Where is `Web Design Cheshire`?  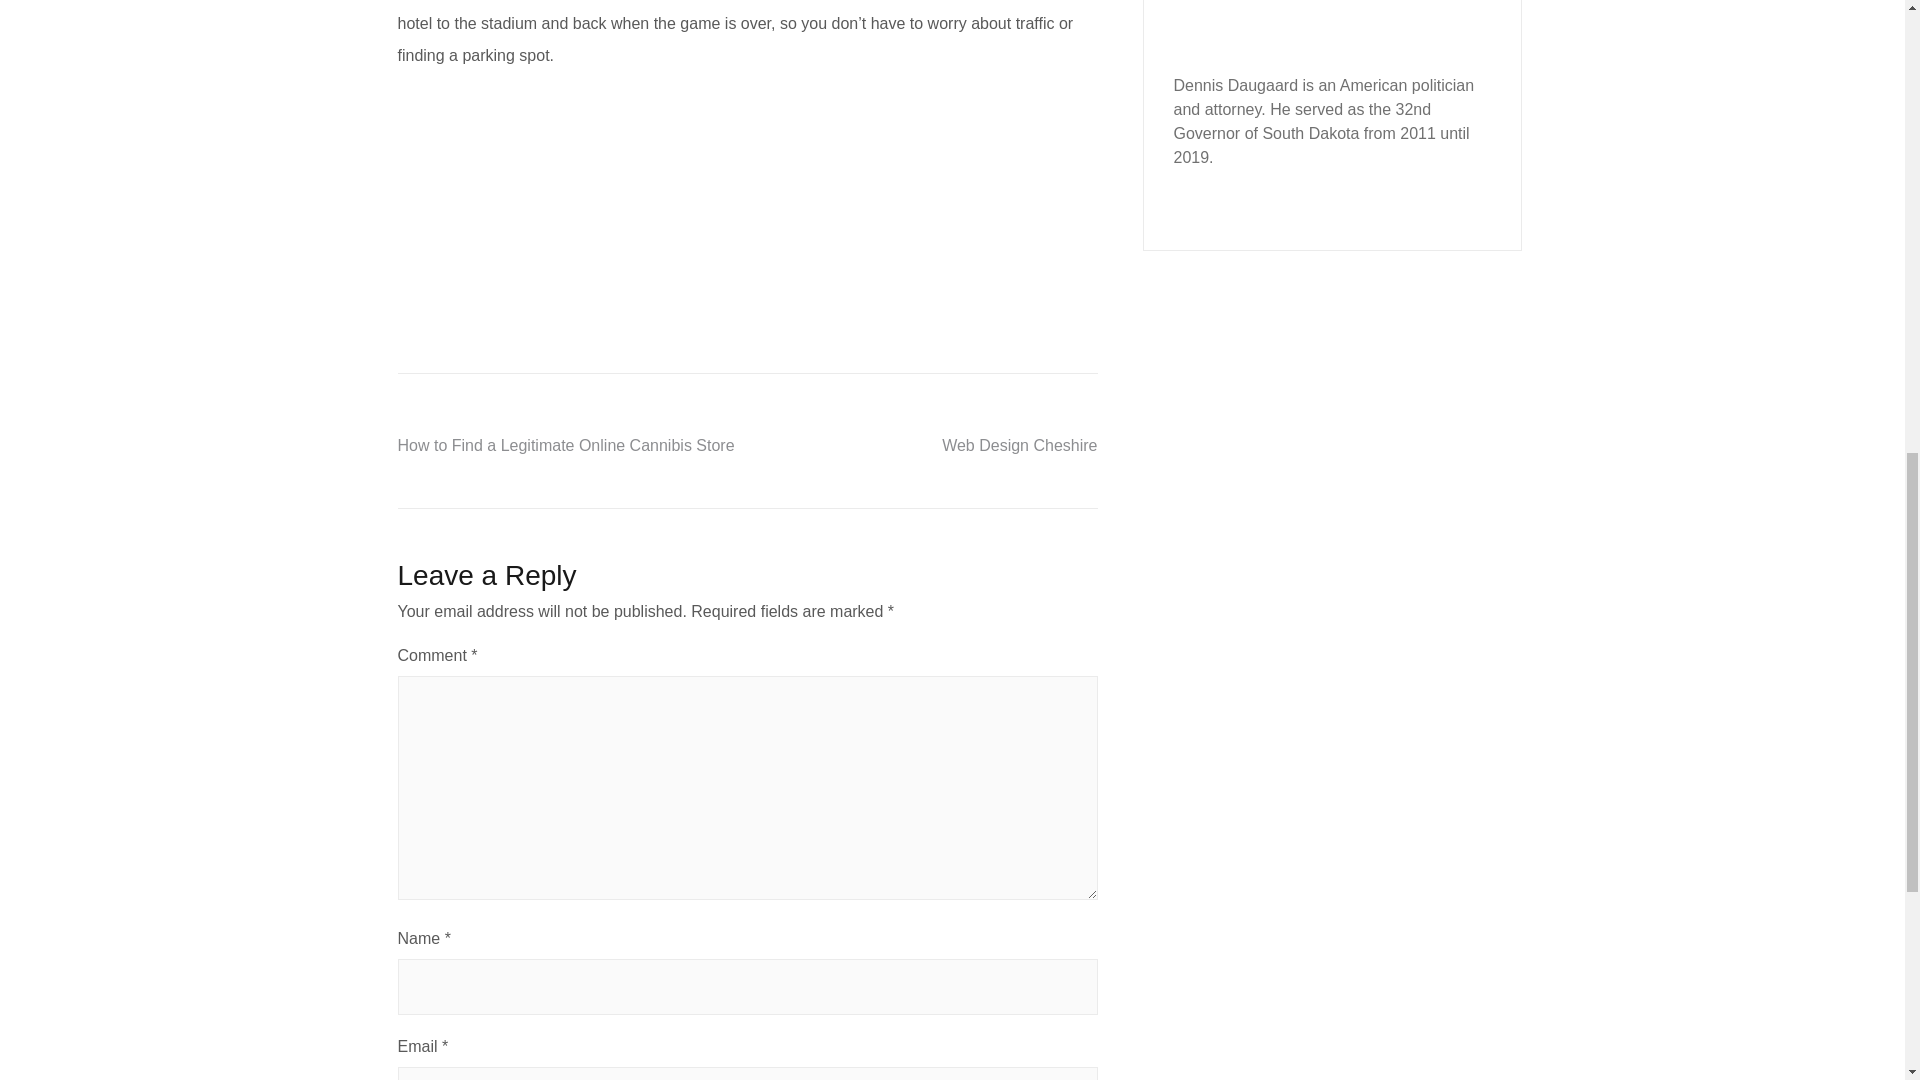 Web Design Cheshire is located at coordinates (1019, 445).